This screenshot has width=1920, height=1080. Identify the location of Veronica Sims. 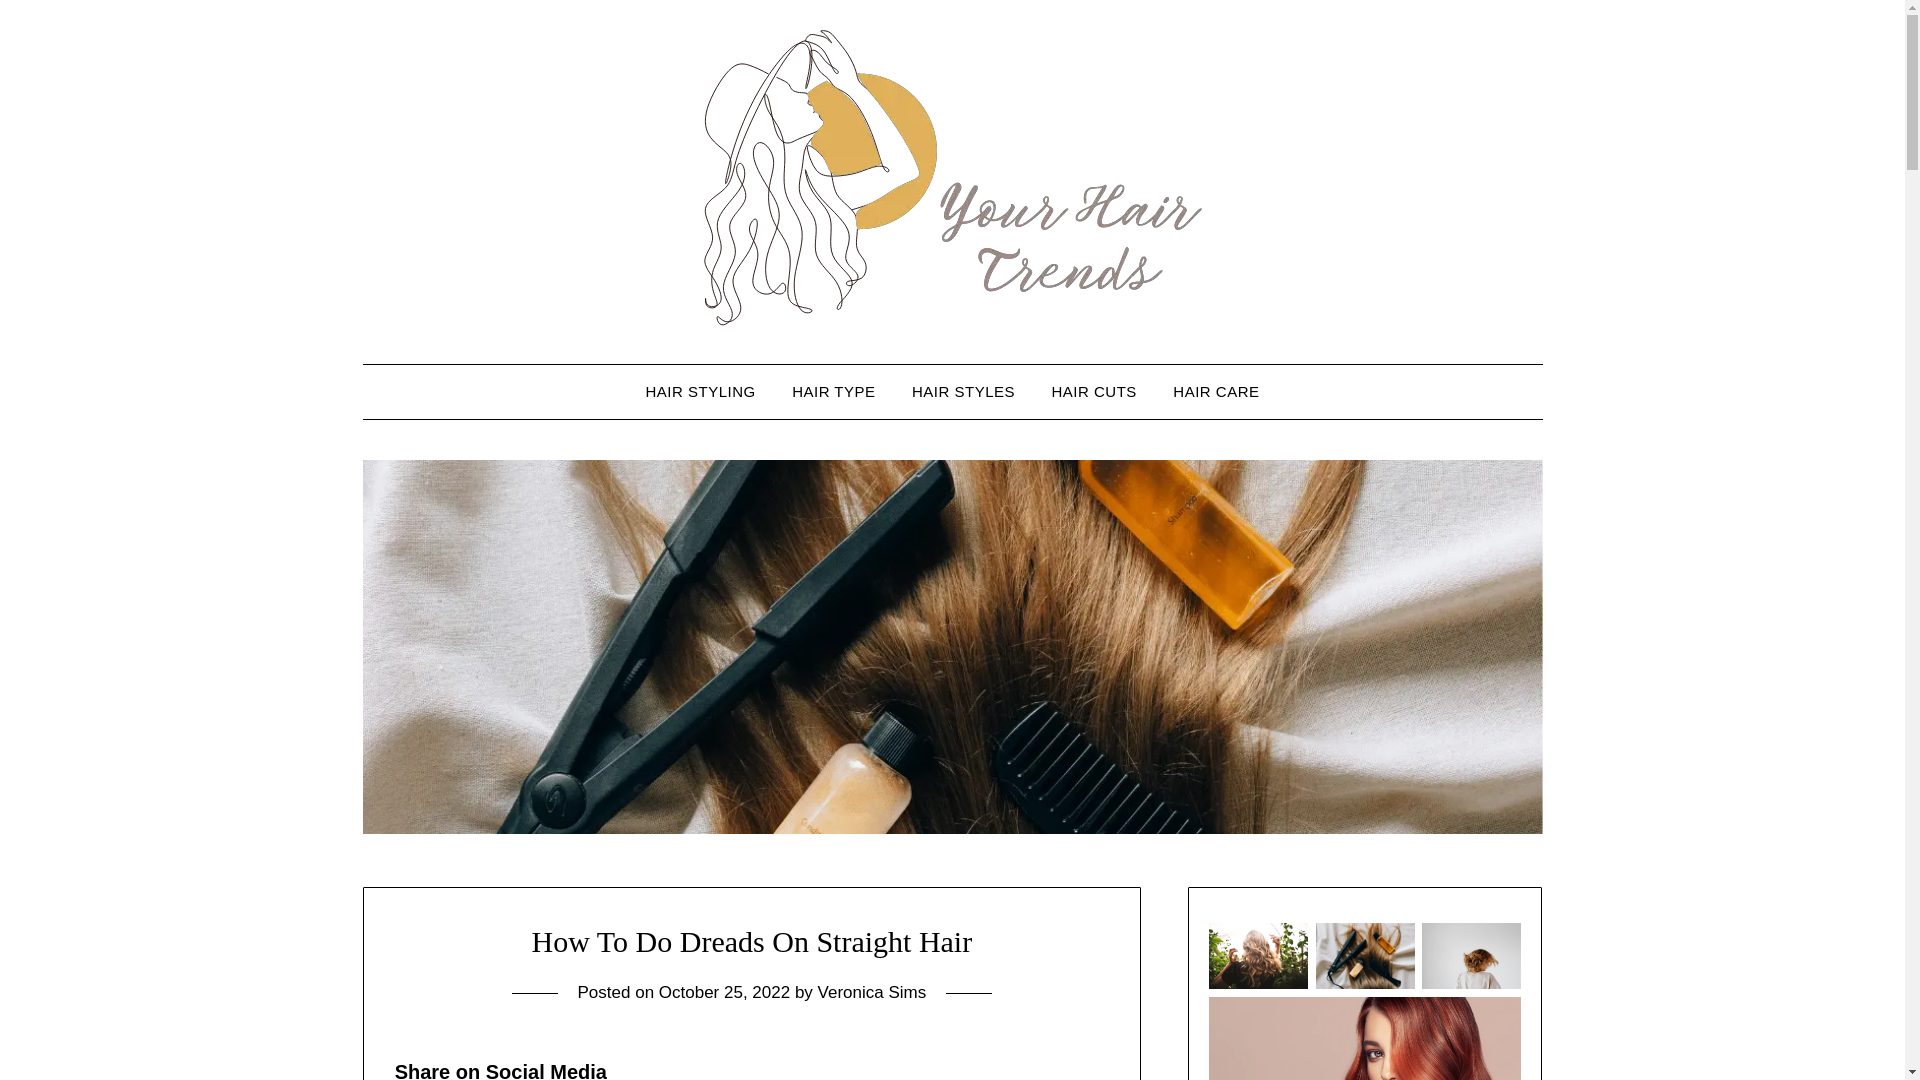
(872, 992).